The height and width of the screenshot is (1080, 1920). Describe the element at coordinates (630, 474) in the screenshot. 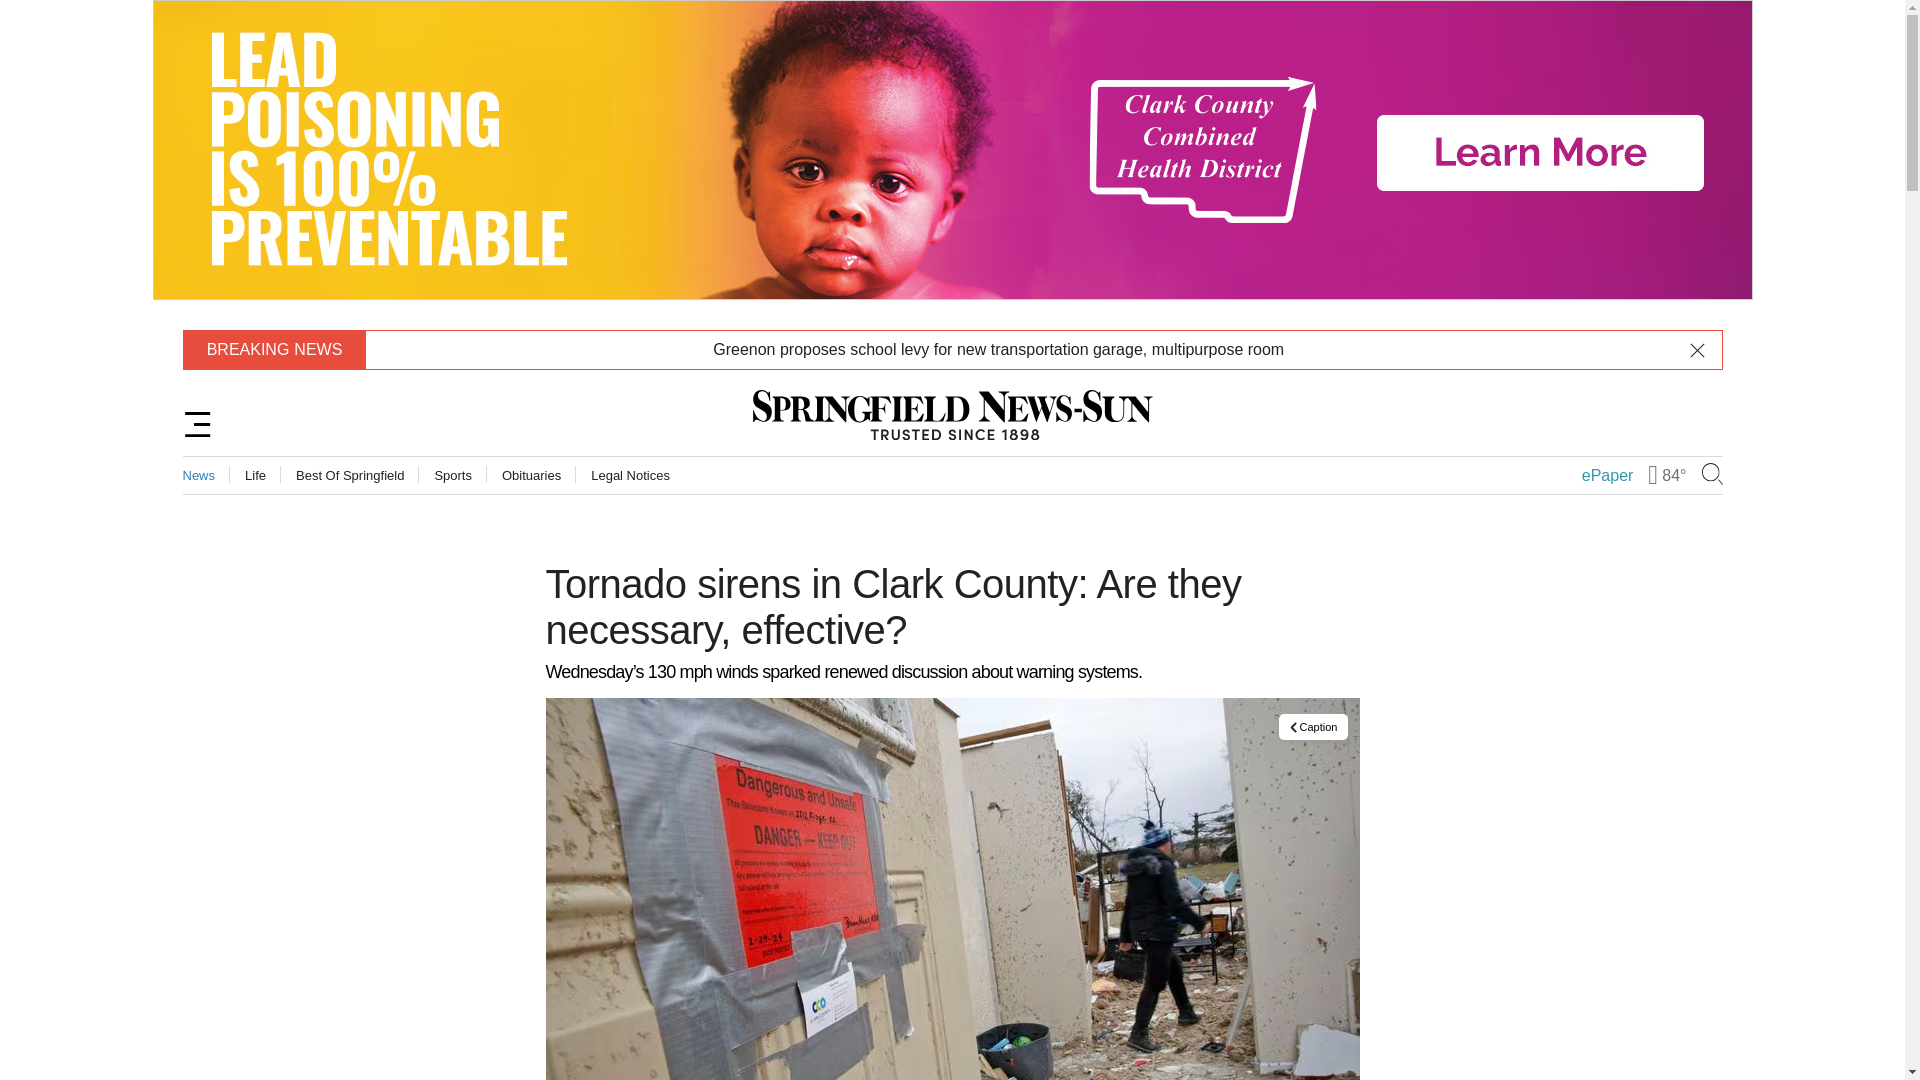

I see `Legal Notices` at that location.